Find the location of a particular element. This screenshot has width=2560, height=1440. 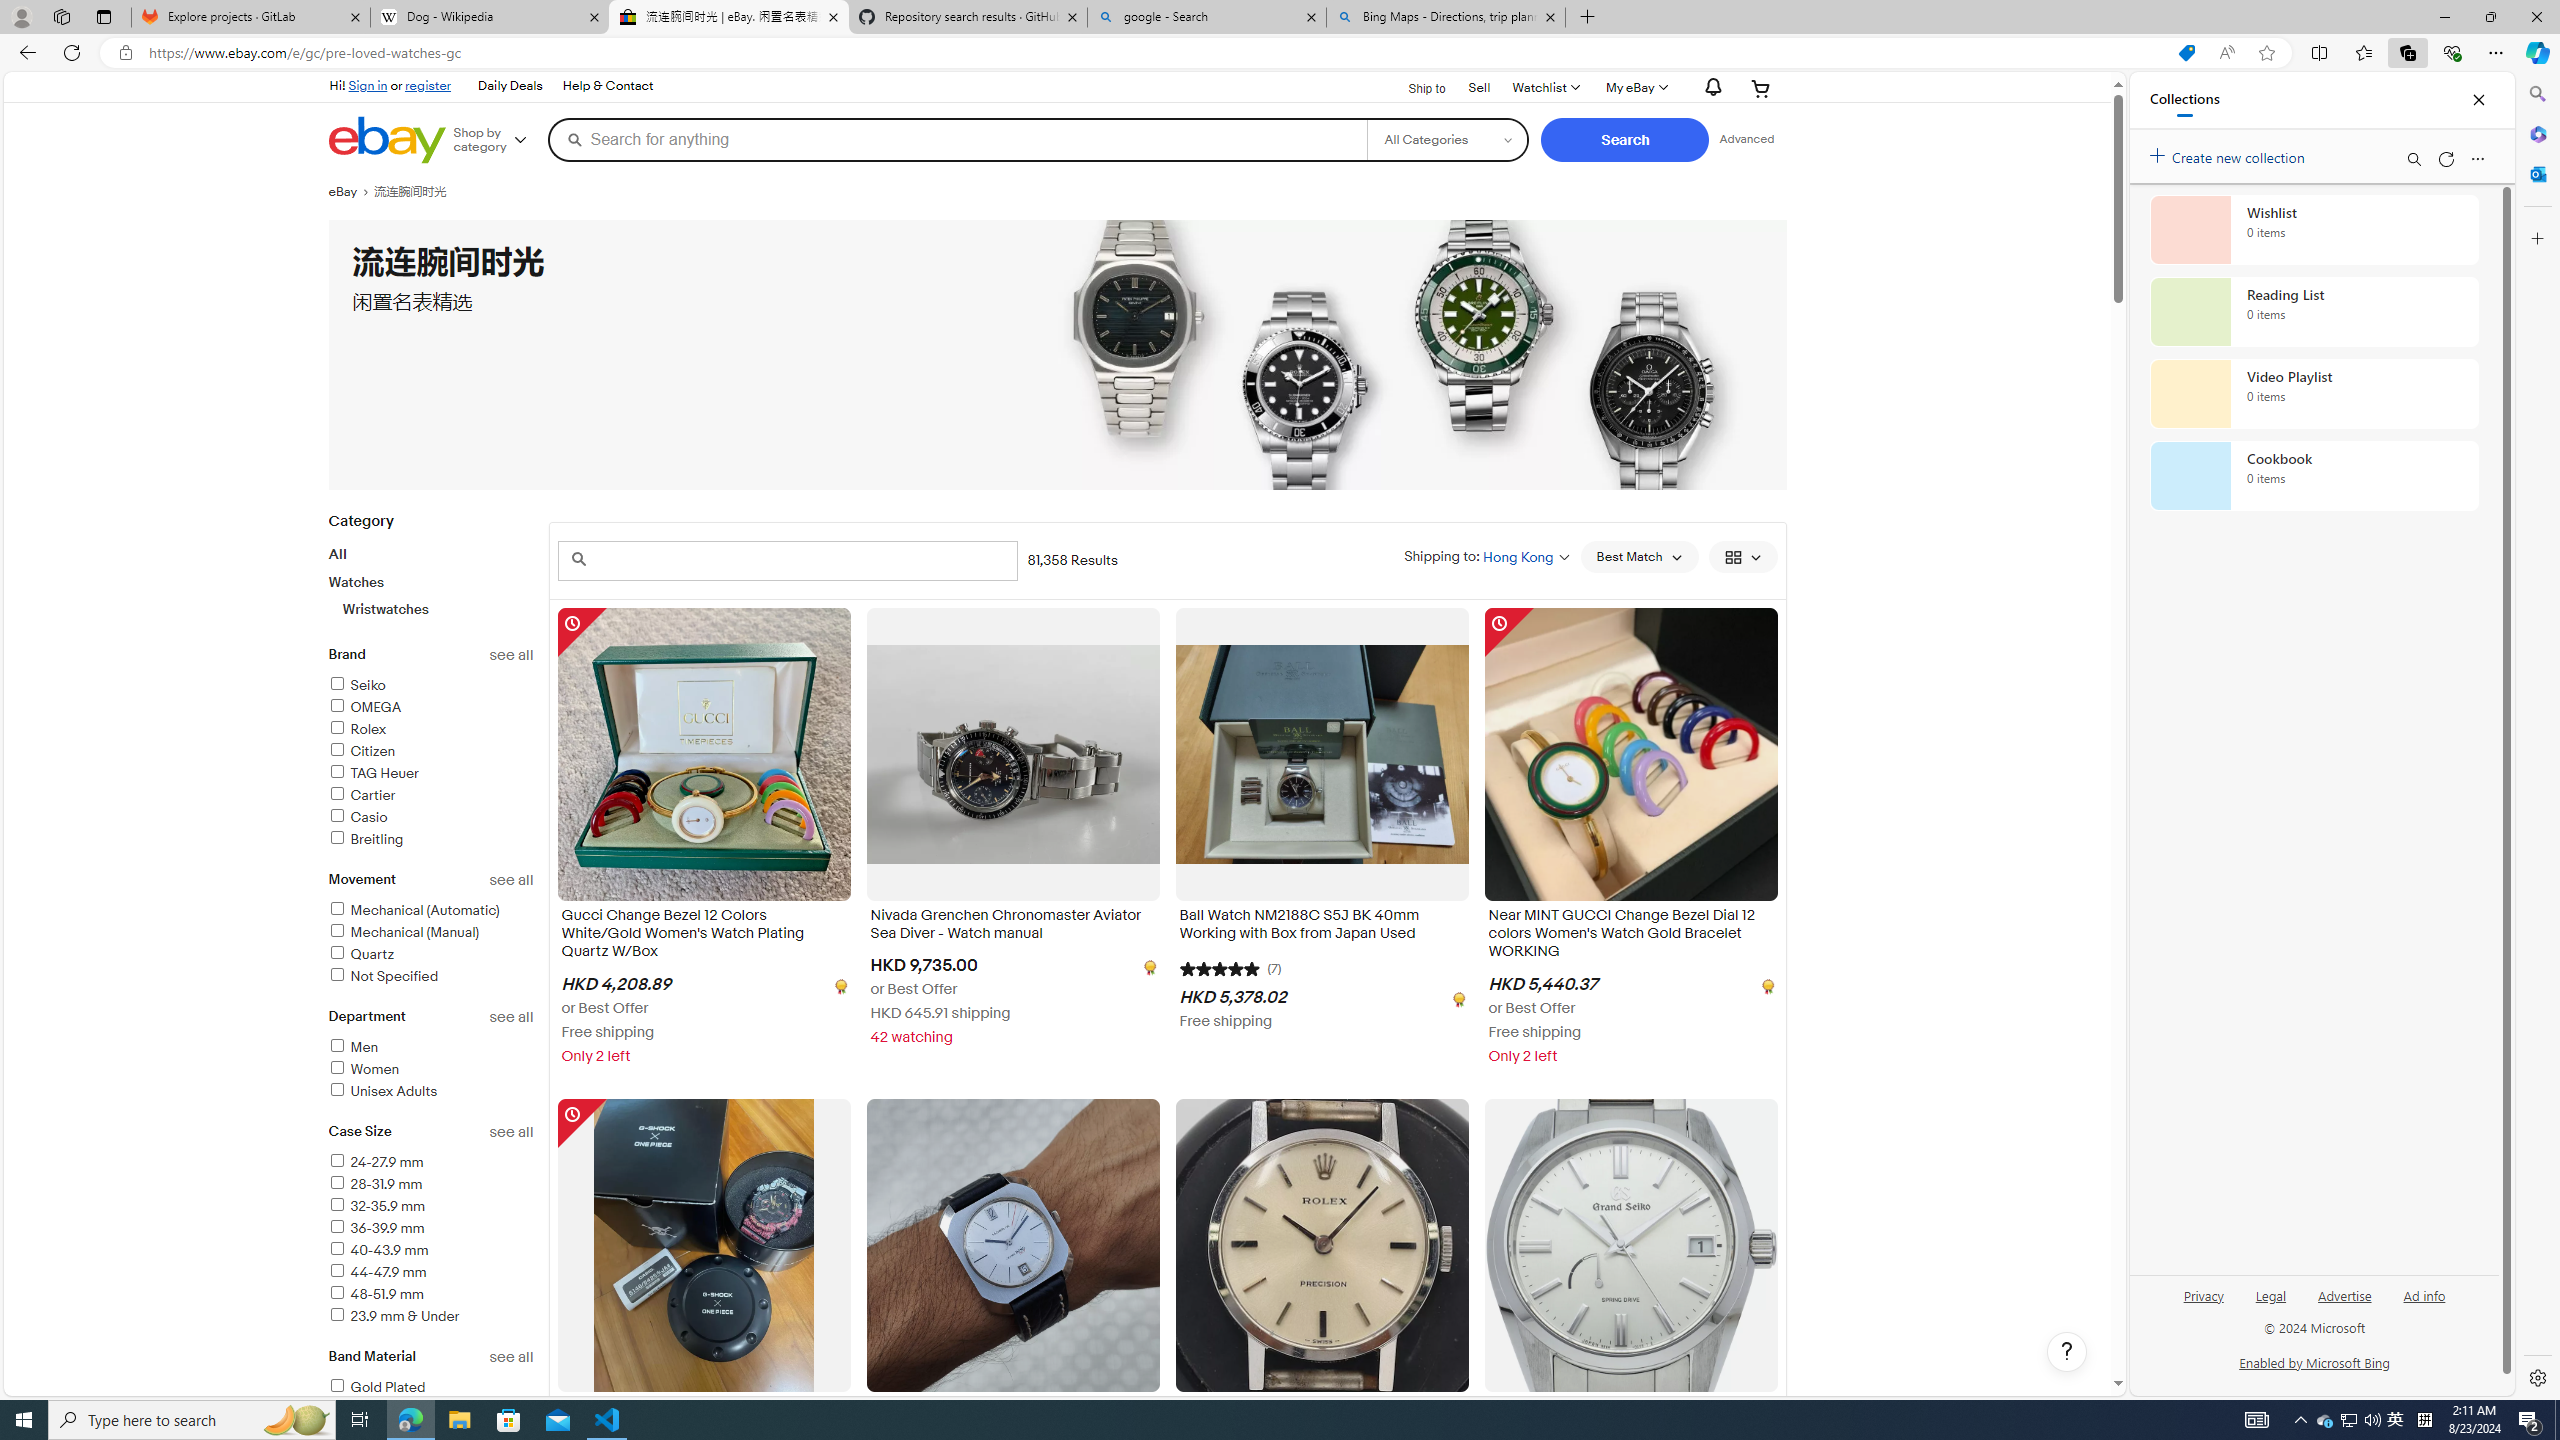

OMEGA is located at coordinates (364, 706).